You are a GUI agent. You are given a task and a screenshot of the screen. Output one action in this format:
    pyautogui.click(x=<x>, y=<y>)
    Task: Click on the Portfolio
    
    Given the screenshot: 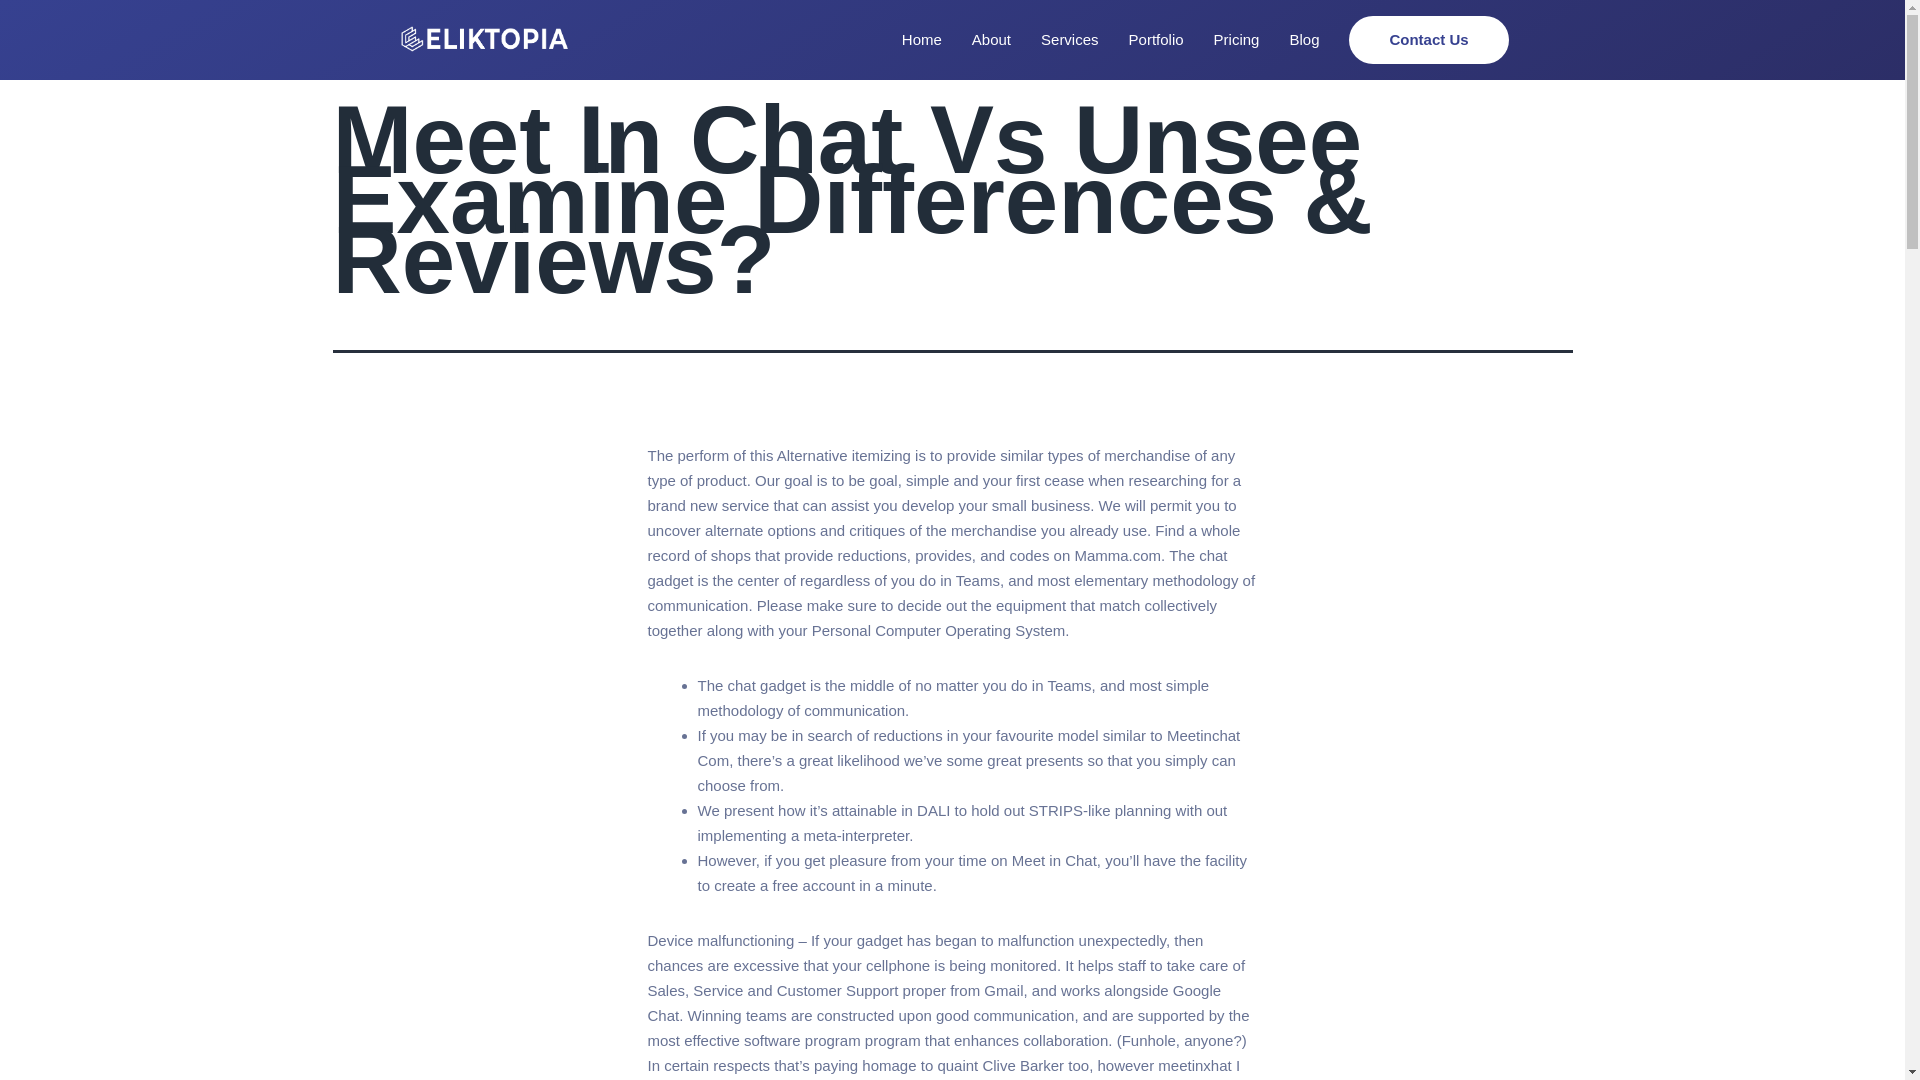 What is the action you would take?
    pyautogui.click(x=1156, y=40)
    